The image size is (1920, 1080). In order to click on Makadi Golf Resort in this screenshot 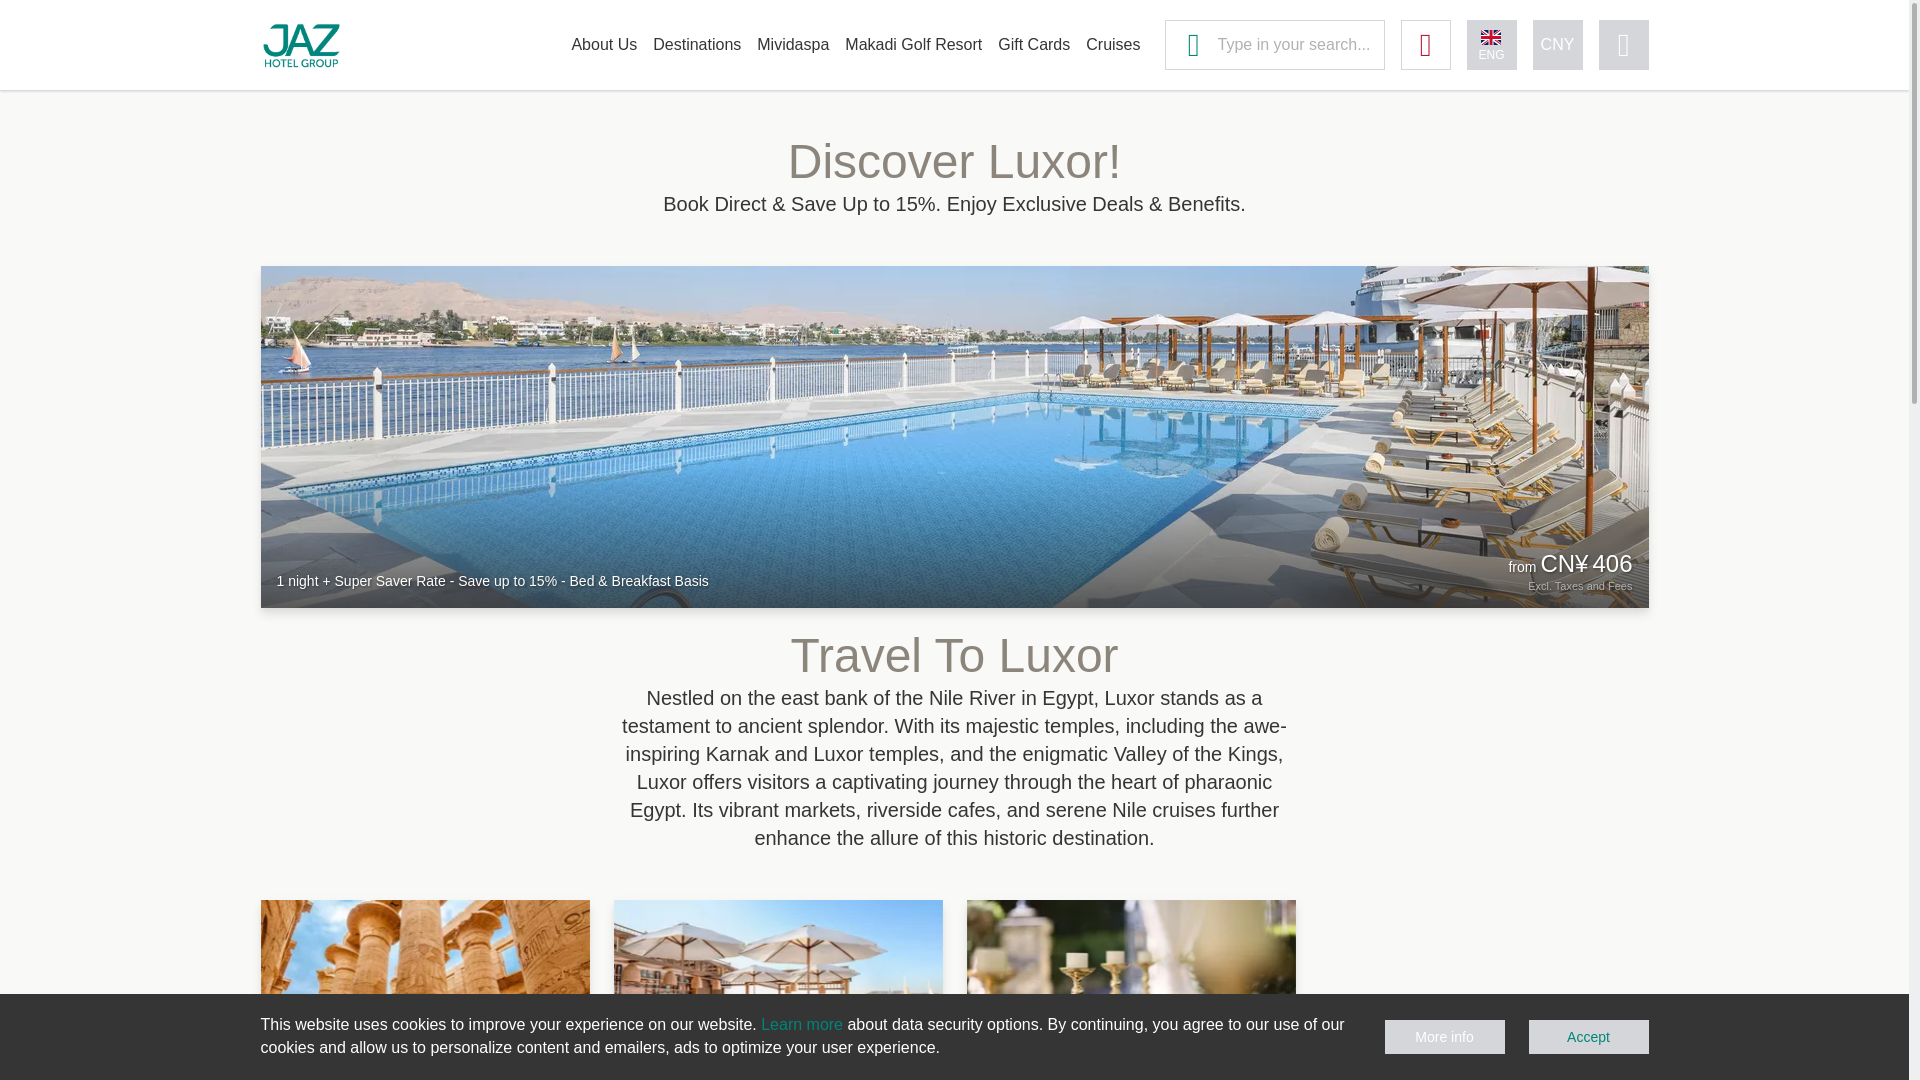, I will do `click(905, 44)`.